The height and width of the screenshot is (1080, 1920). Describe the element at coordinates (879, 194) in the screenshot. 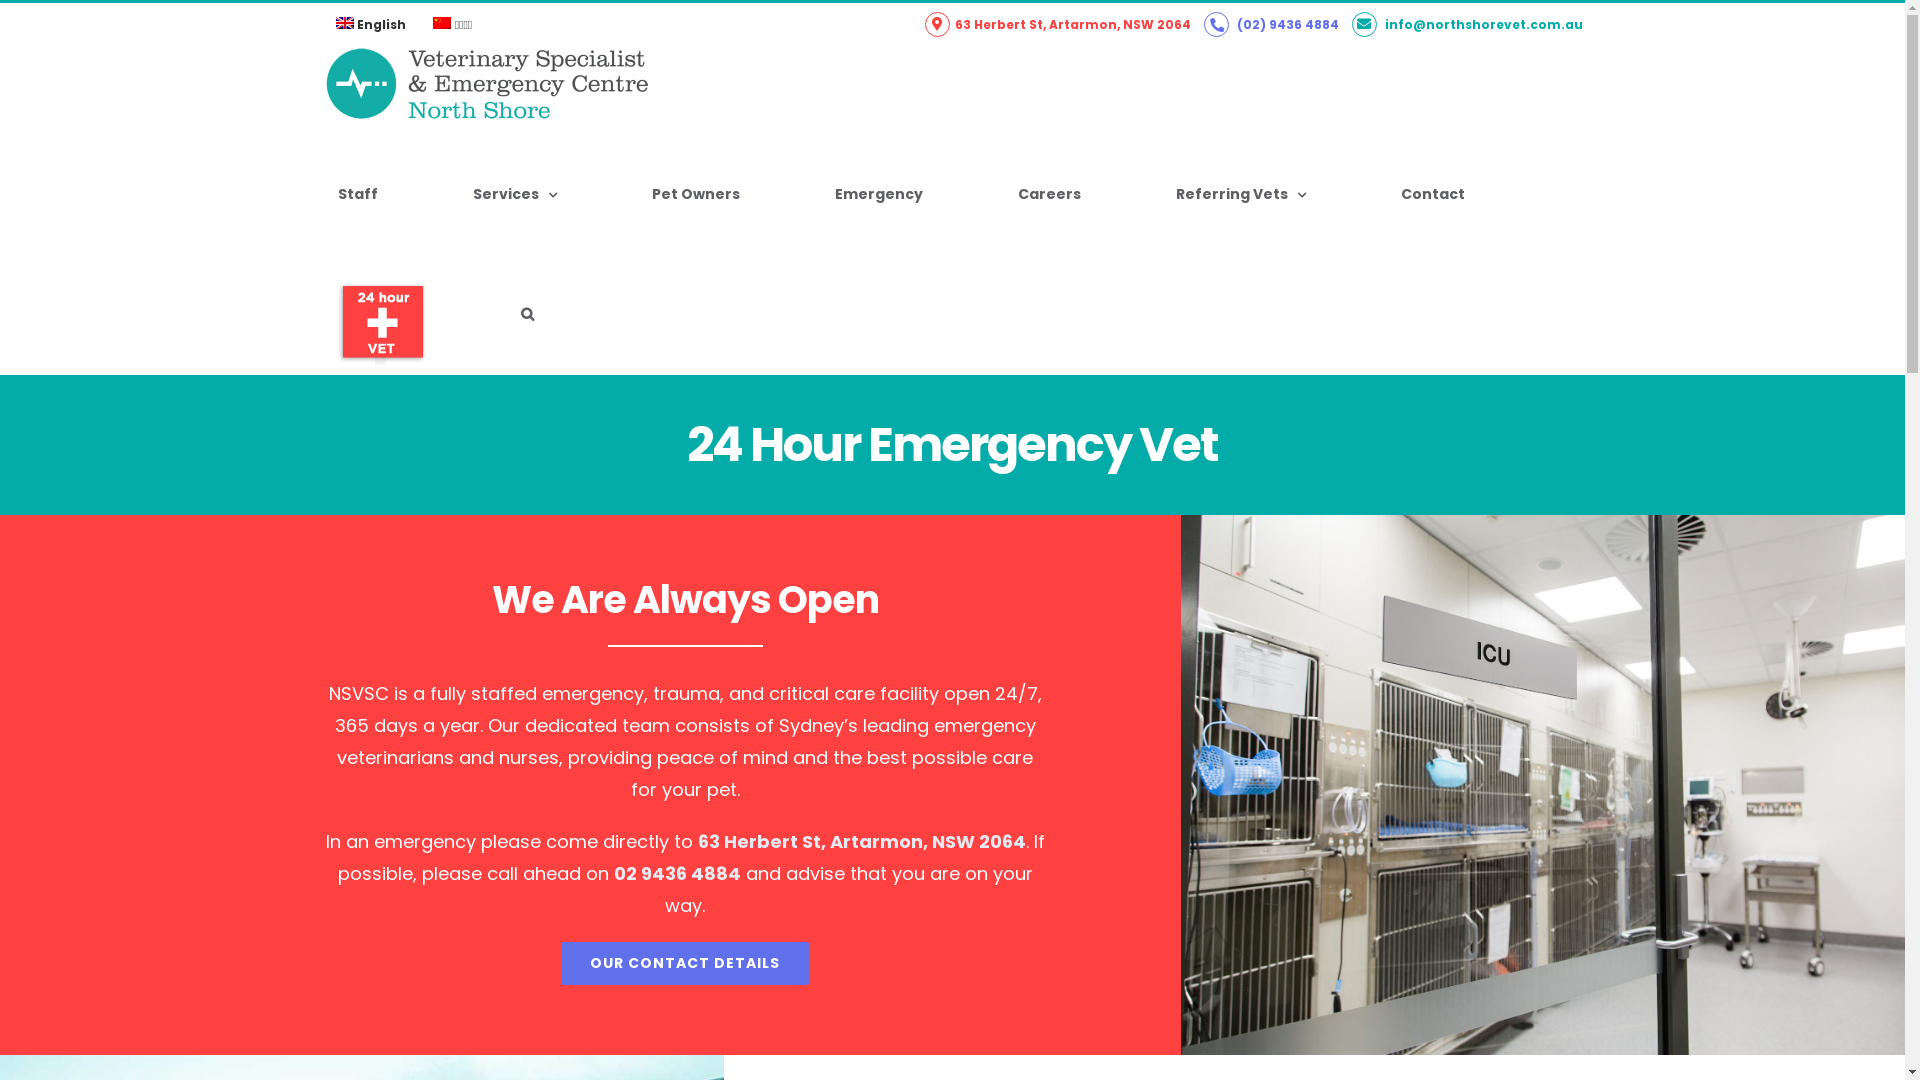

I see `Emergency` at that location.